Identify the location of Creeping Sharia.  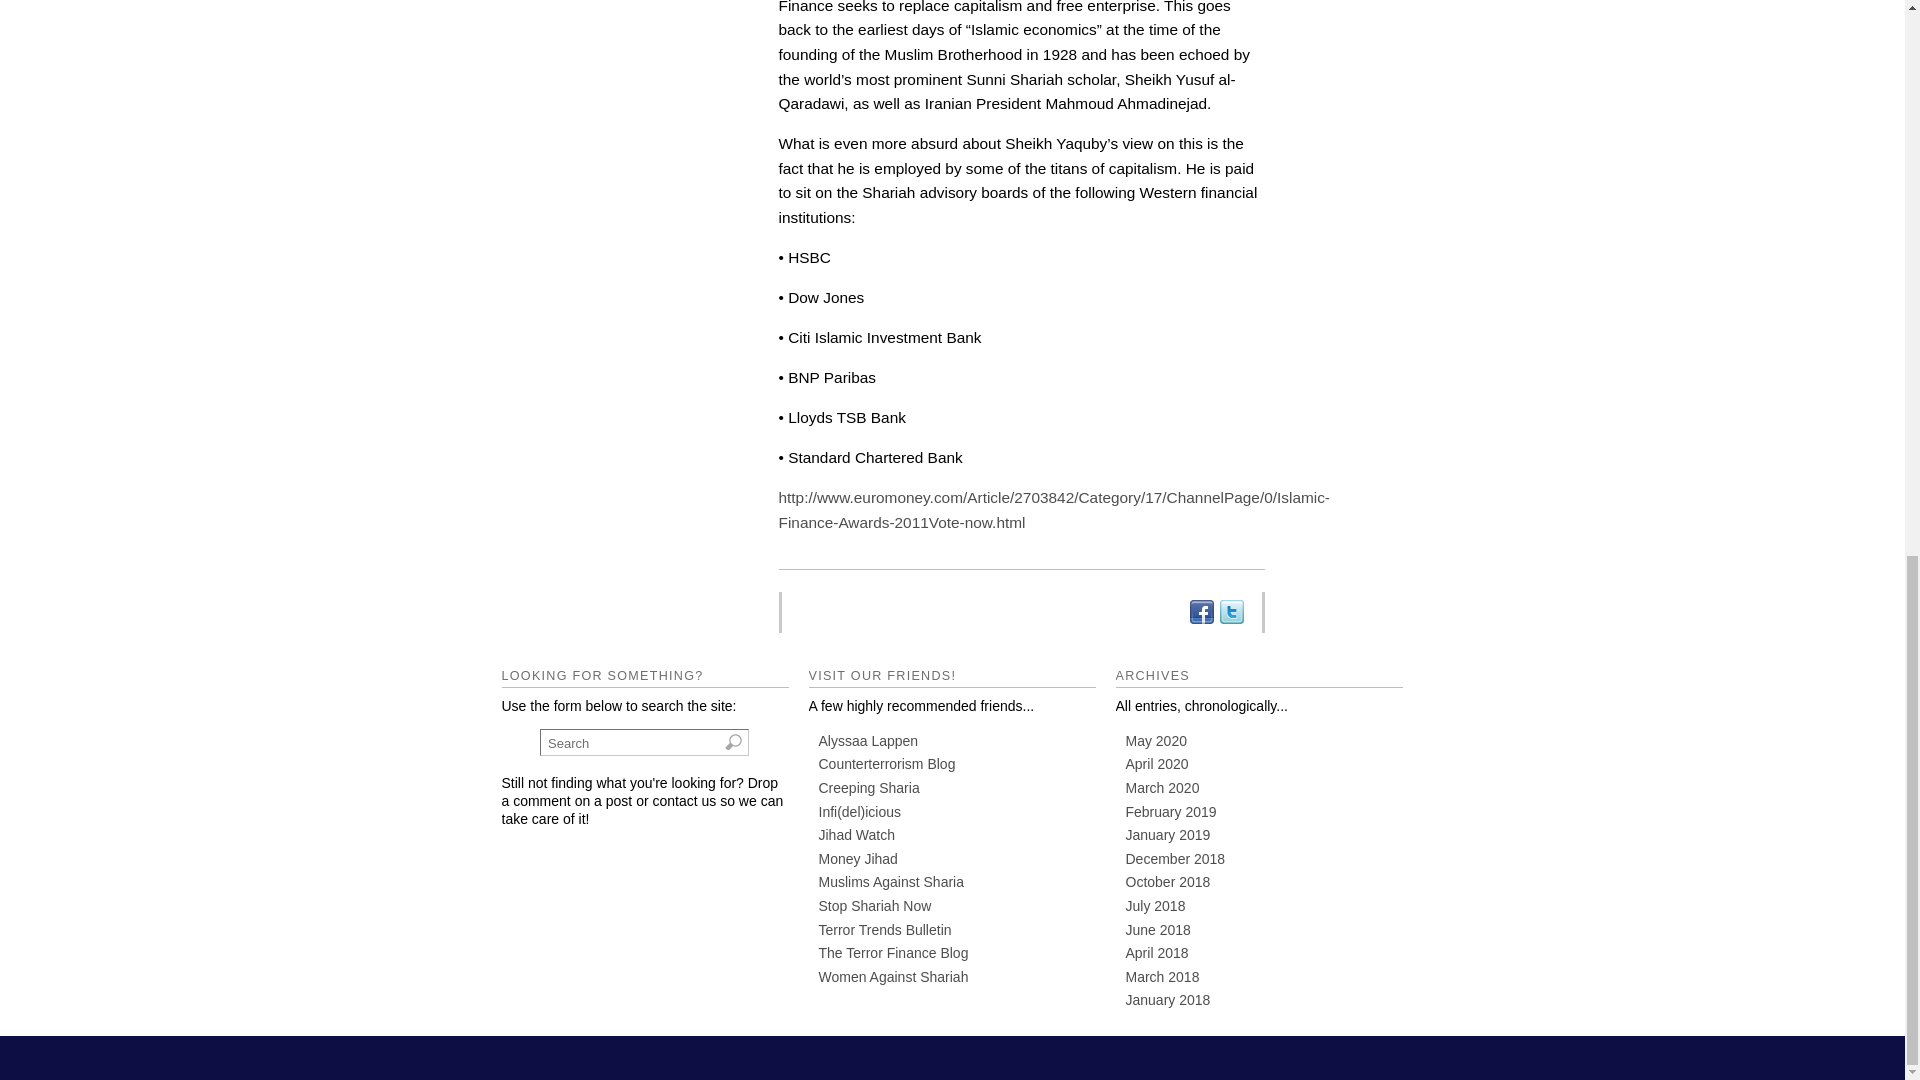
(868, 787).